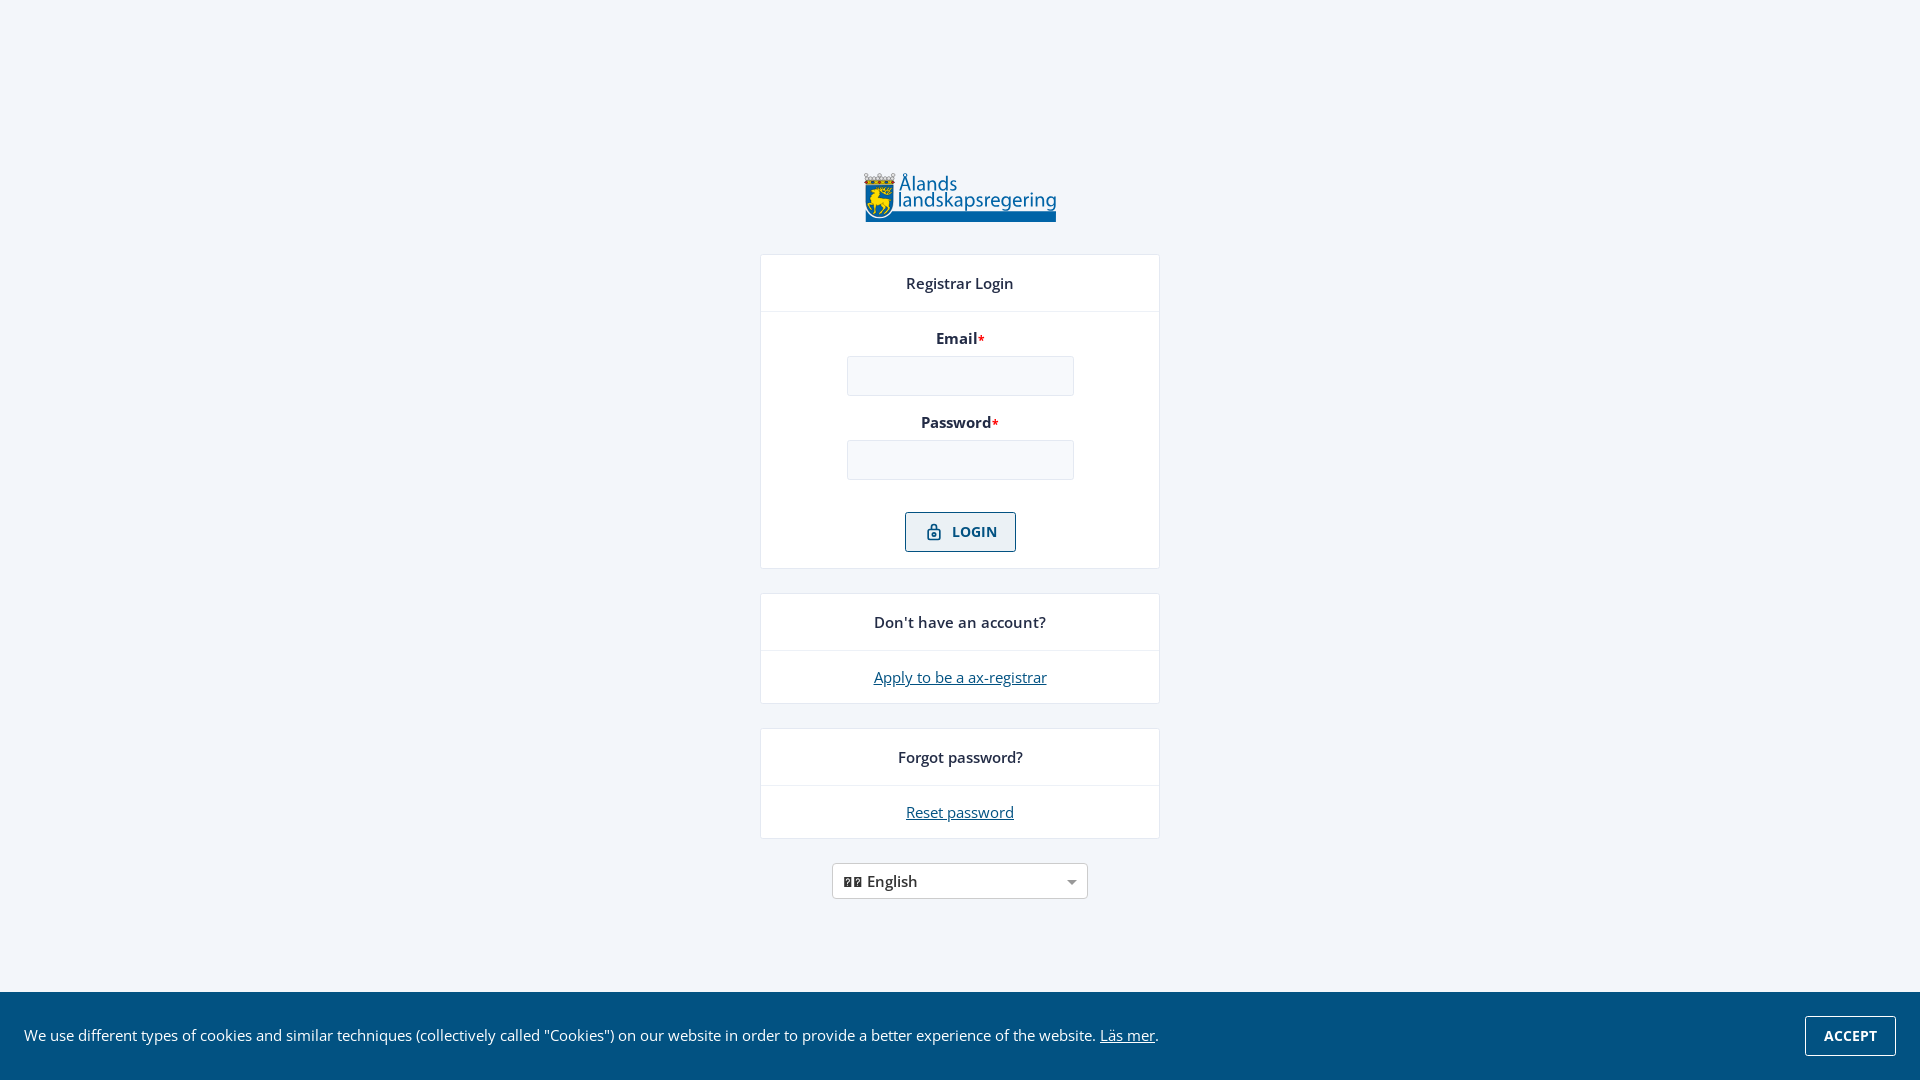 This screenshot has height=1080, width=1920. Describe the element at coordinates (960, 677) in the screenshot. I see `Apply to be a ax-registrar` at that location.